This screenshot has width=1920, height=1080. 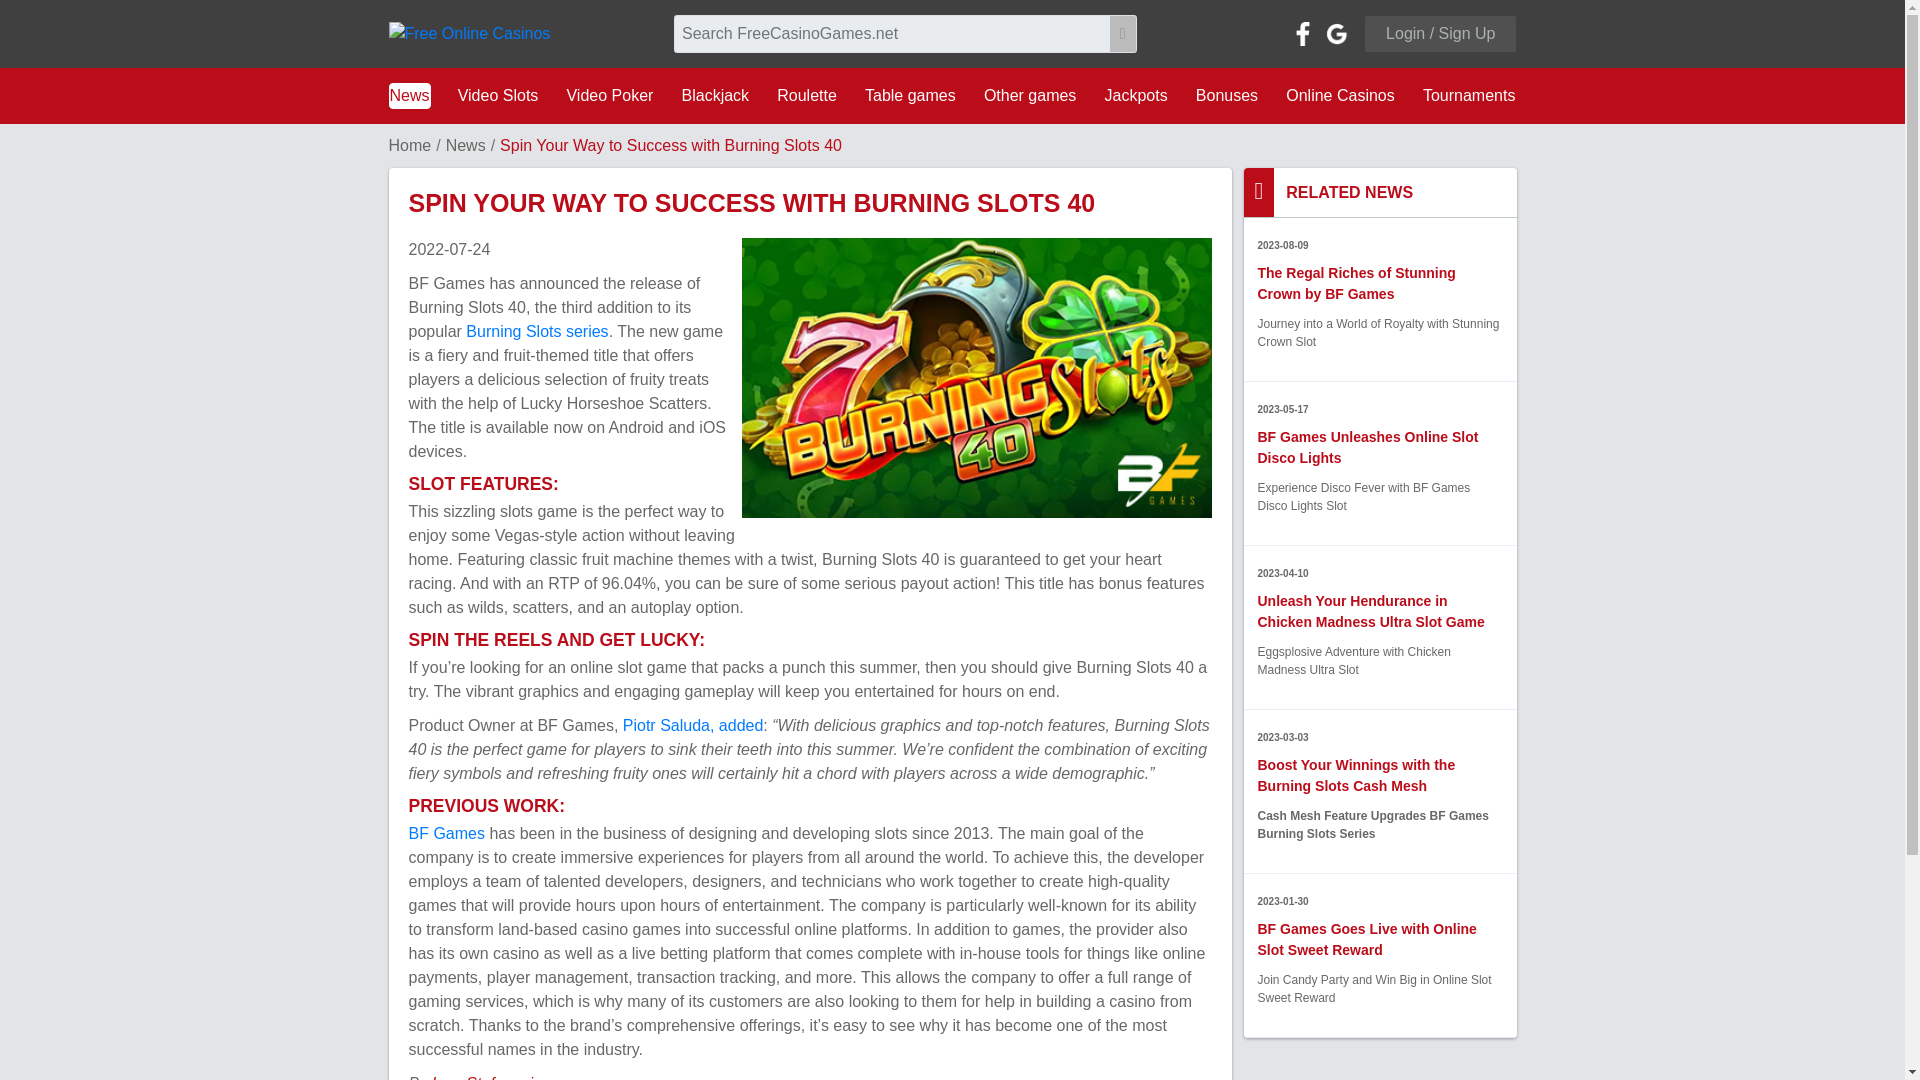 What do you see at coordinates (1136, 96) in the screenshot?
I see `Jackpots` at bounding box center [1136, 96].